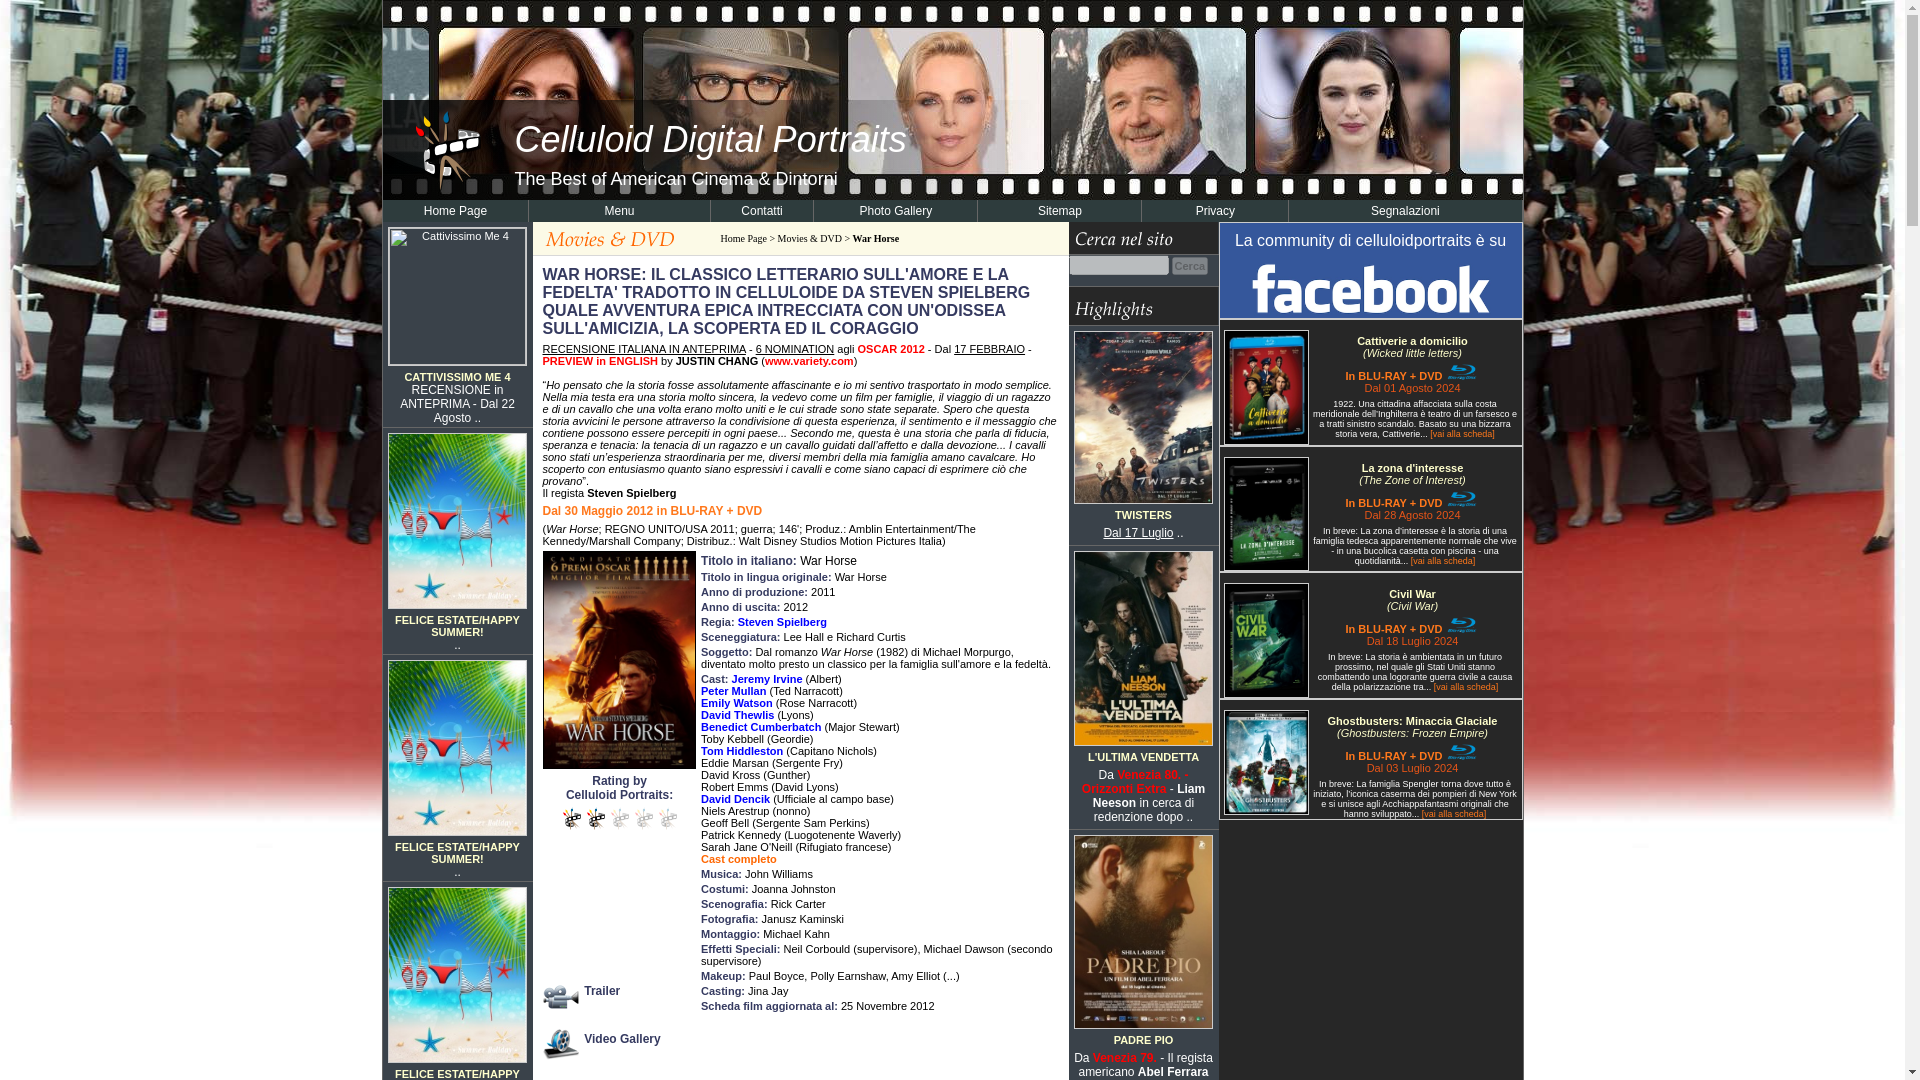  I want to click on RECENSIONE in ANTEPRIMA - Dal 22 Agosto .., so click(456, 404).